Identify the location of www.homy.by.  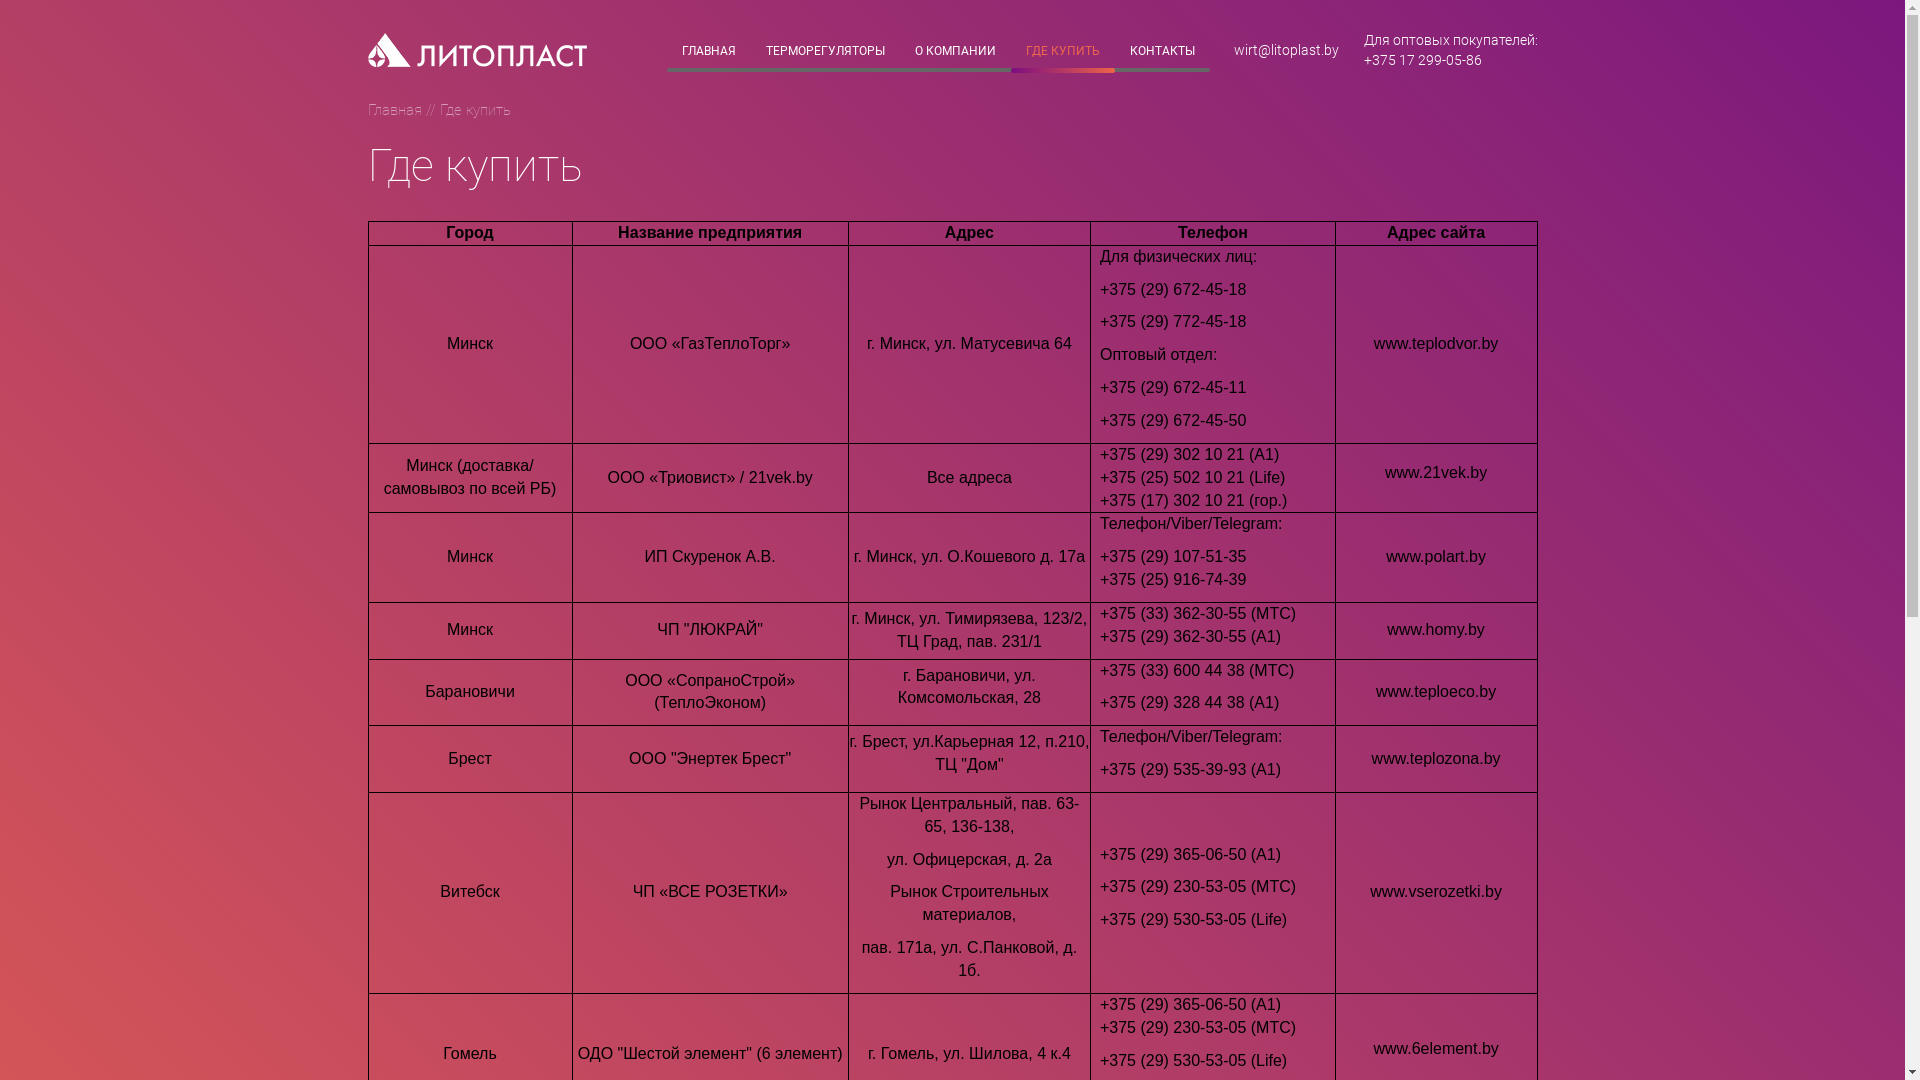
(1436, 630).